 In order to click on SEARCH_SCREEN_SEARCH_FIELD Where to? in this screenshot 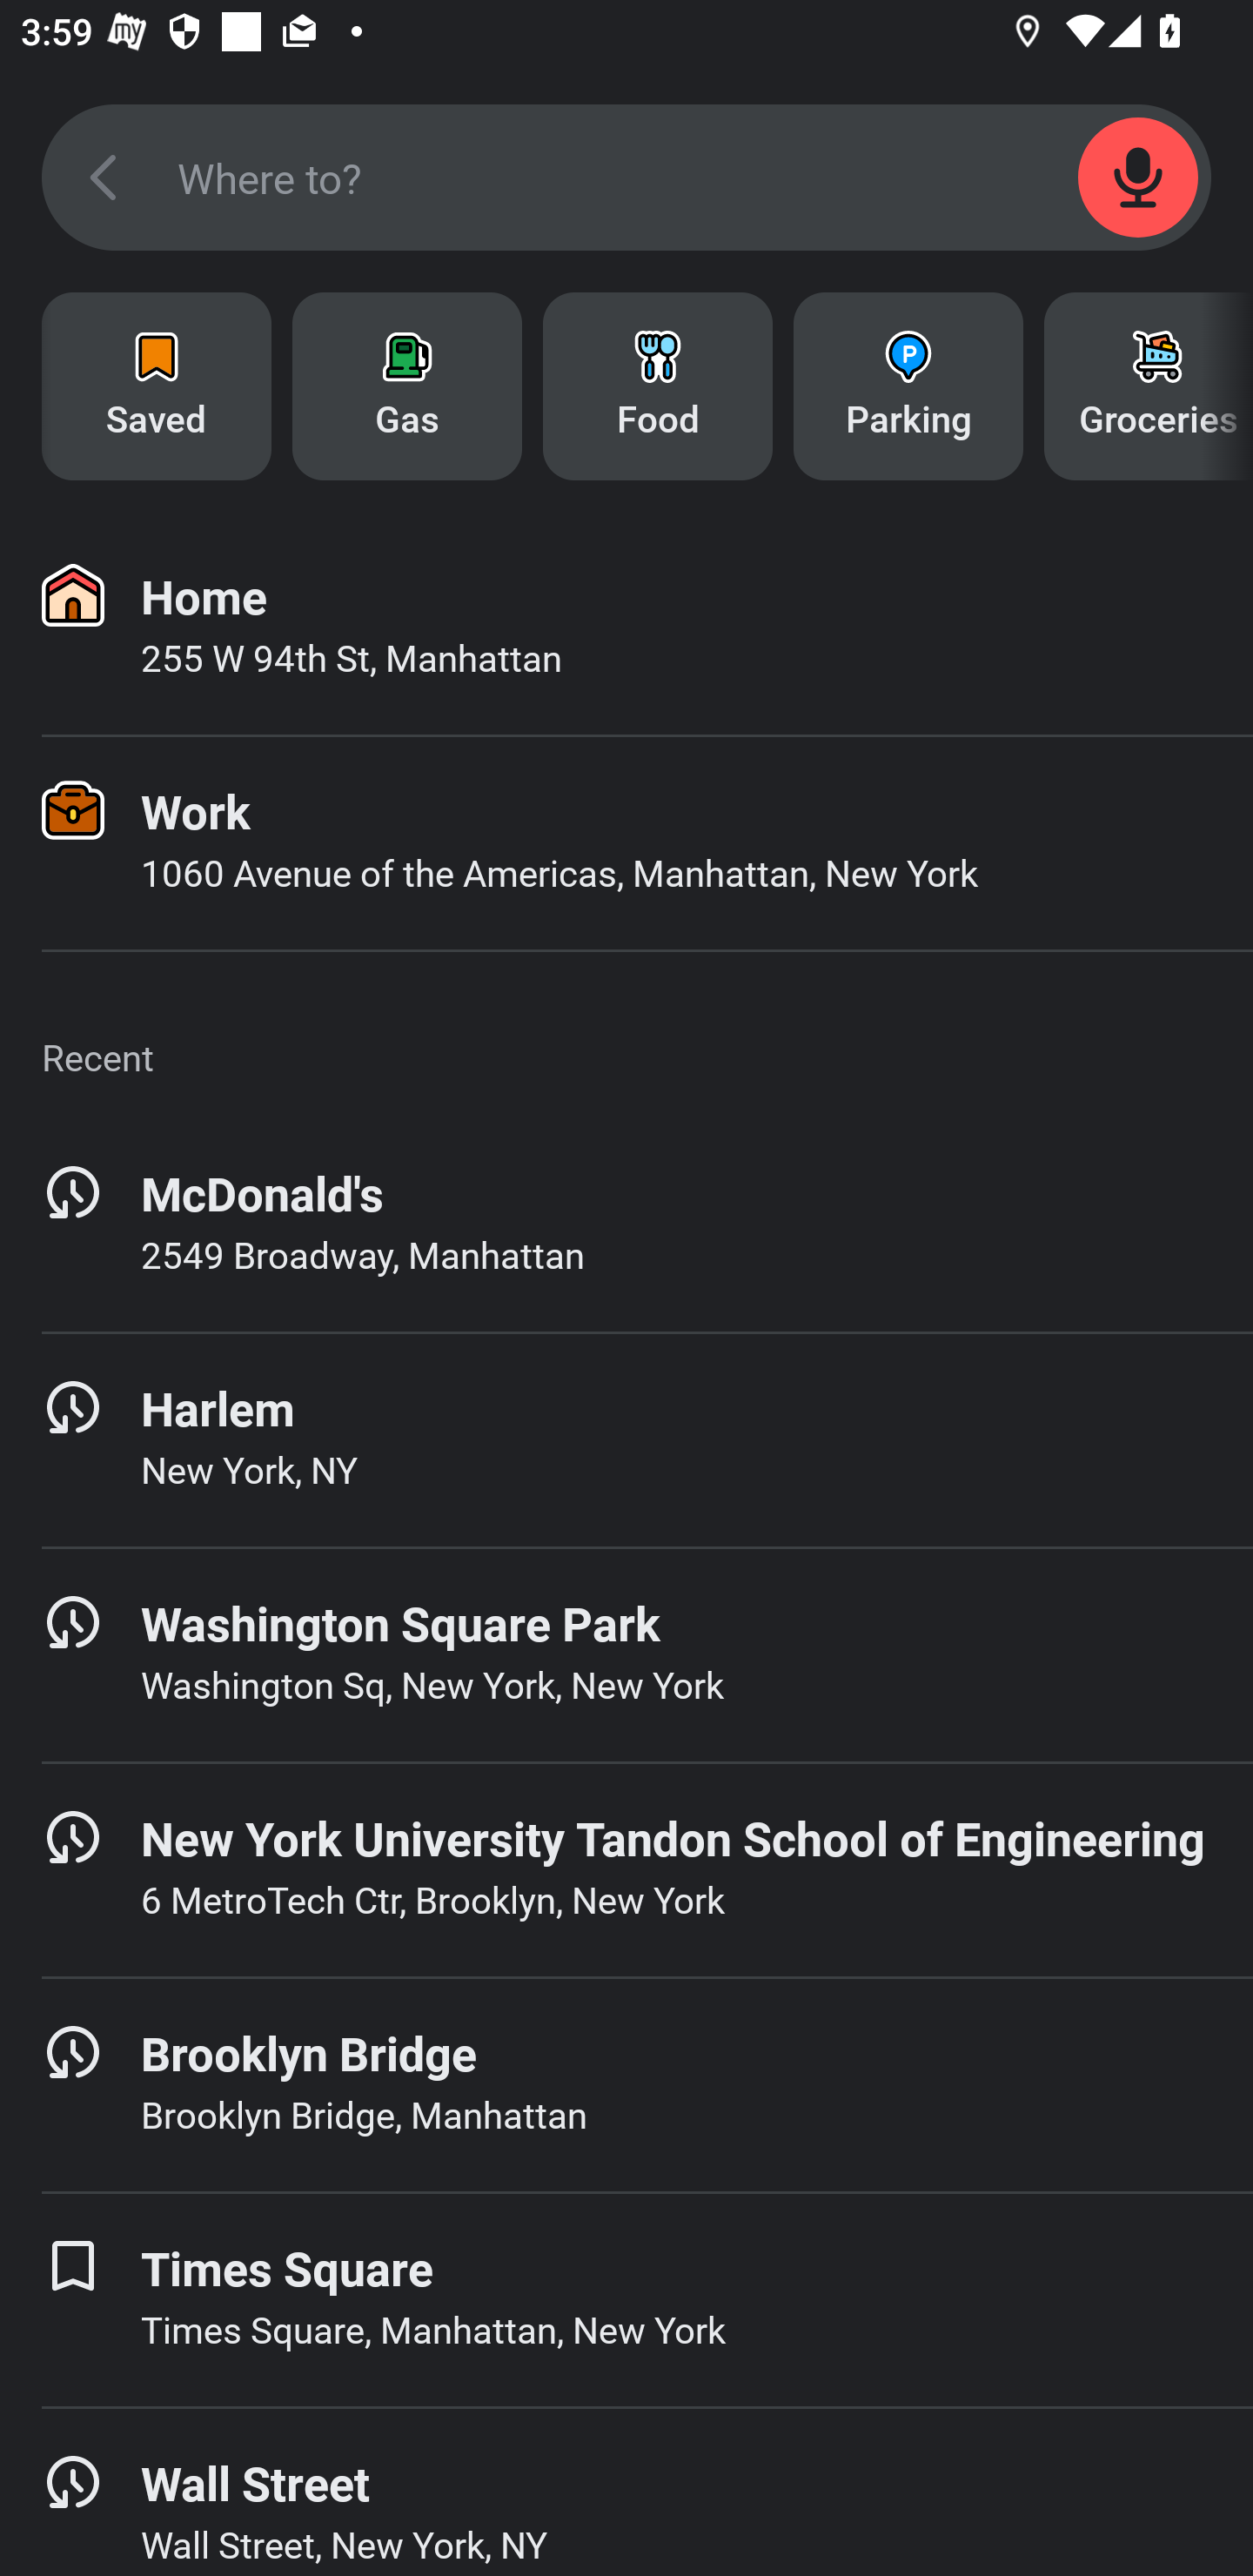, I will do `click(626, 178)`.